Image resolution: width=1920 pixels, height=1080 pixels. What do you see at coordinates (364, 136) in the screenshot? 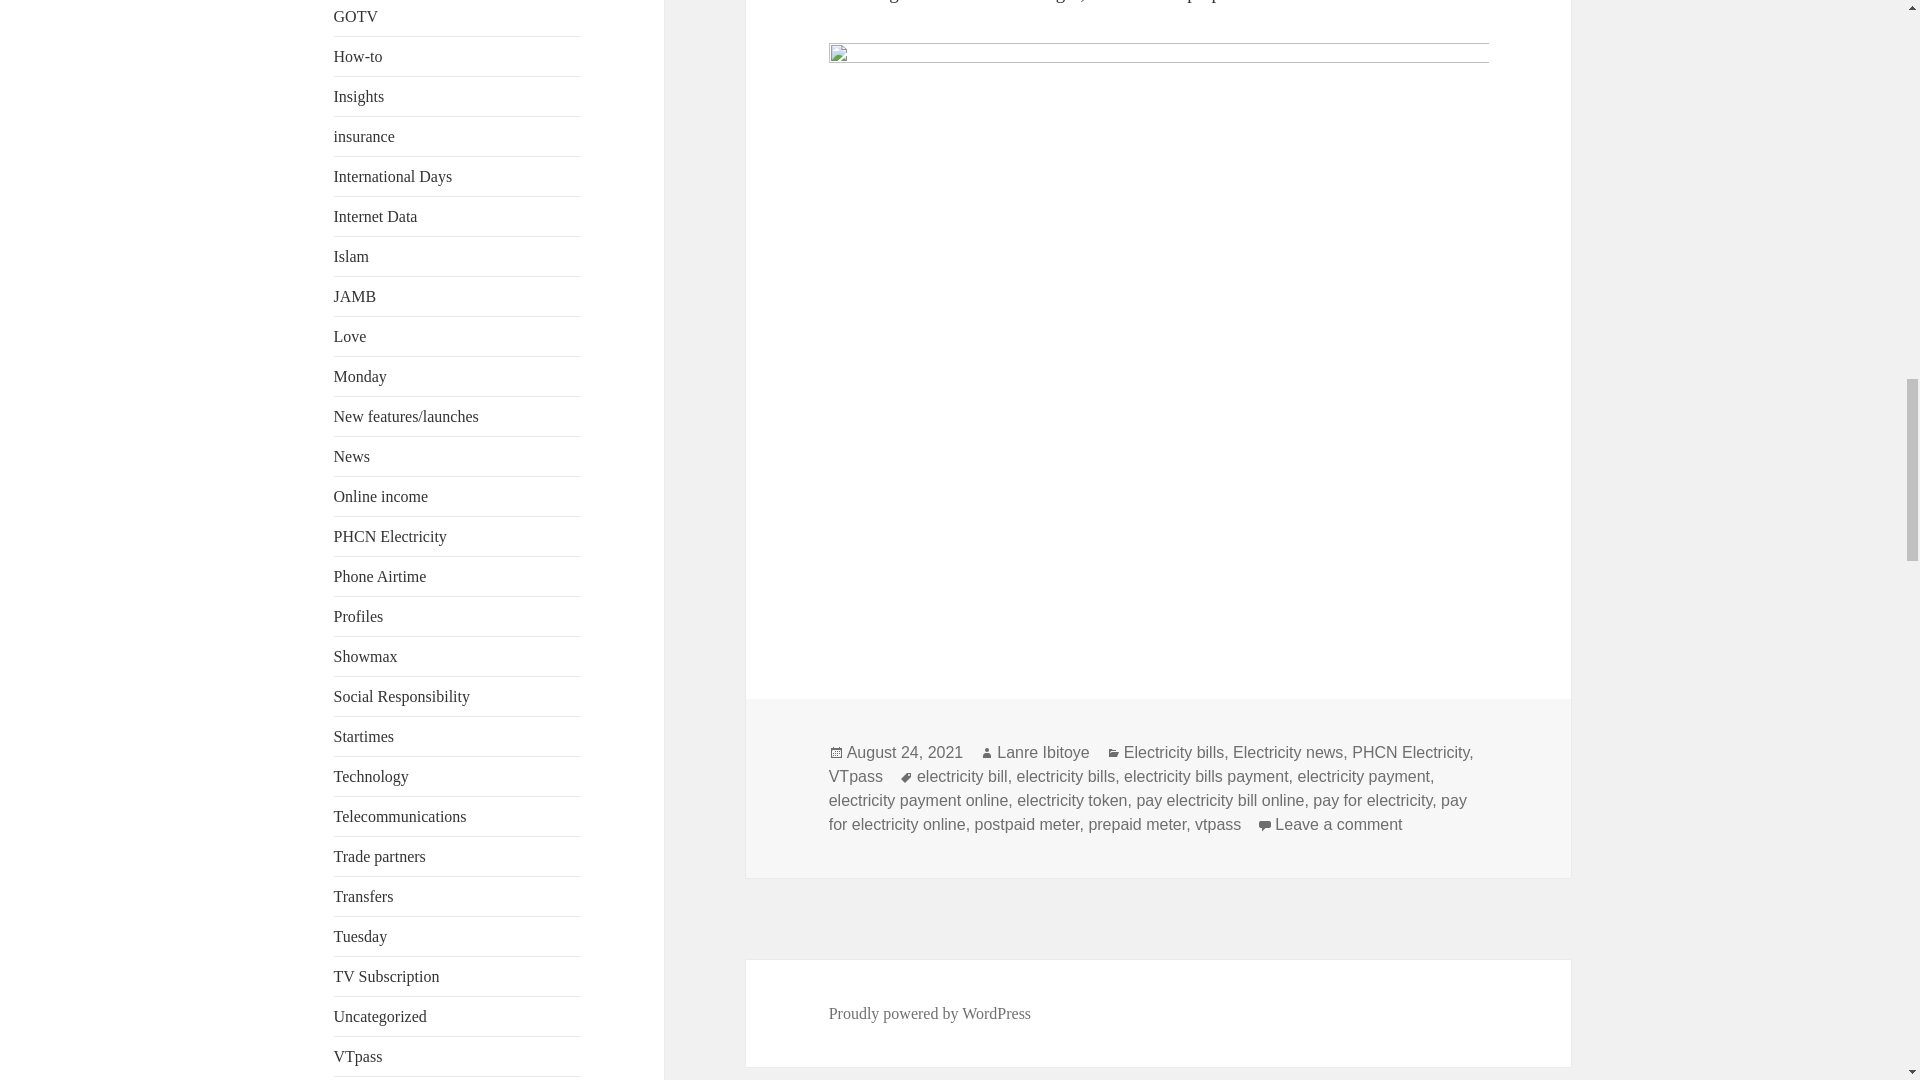
I see `insurance` at bounding box center [364, 136].